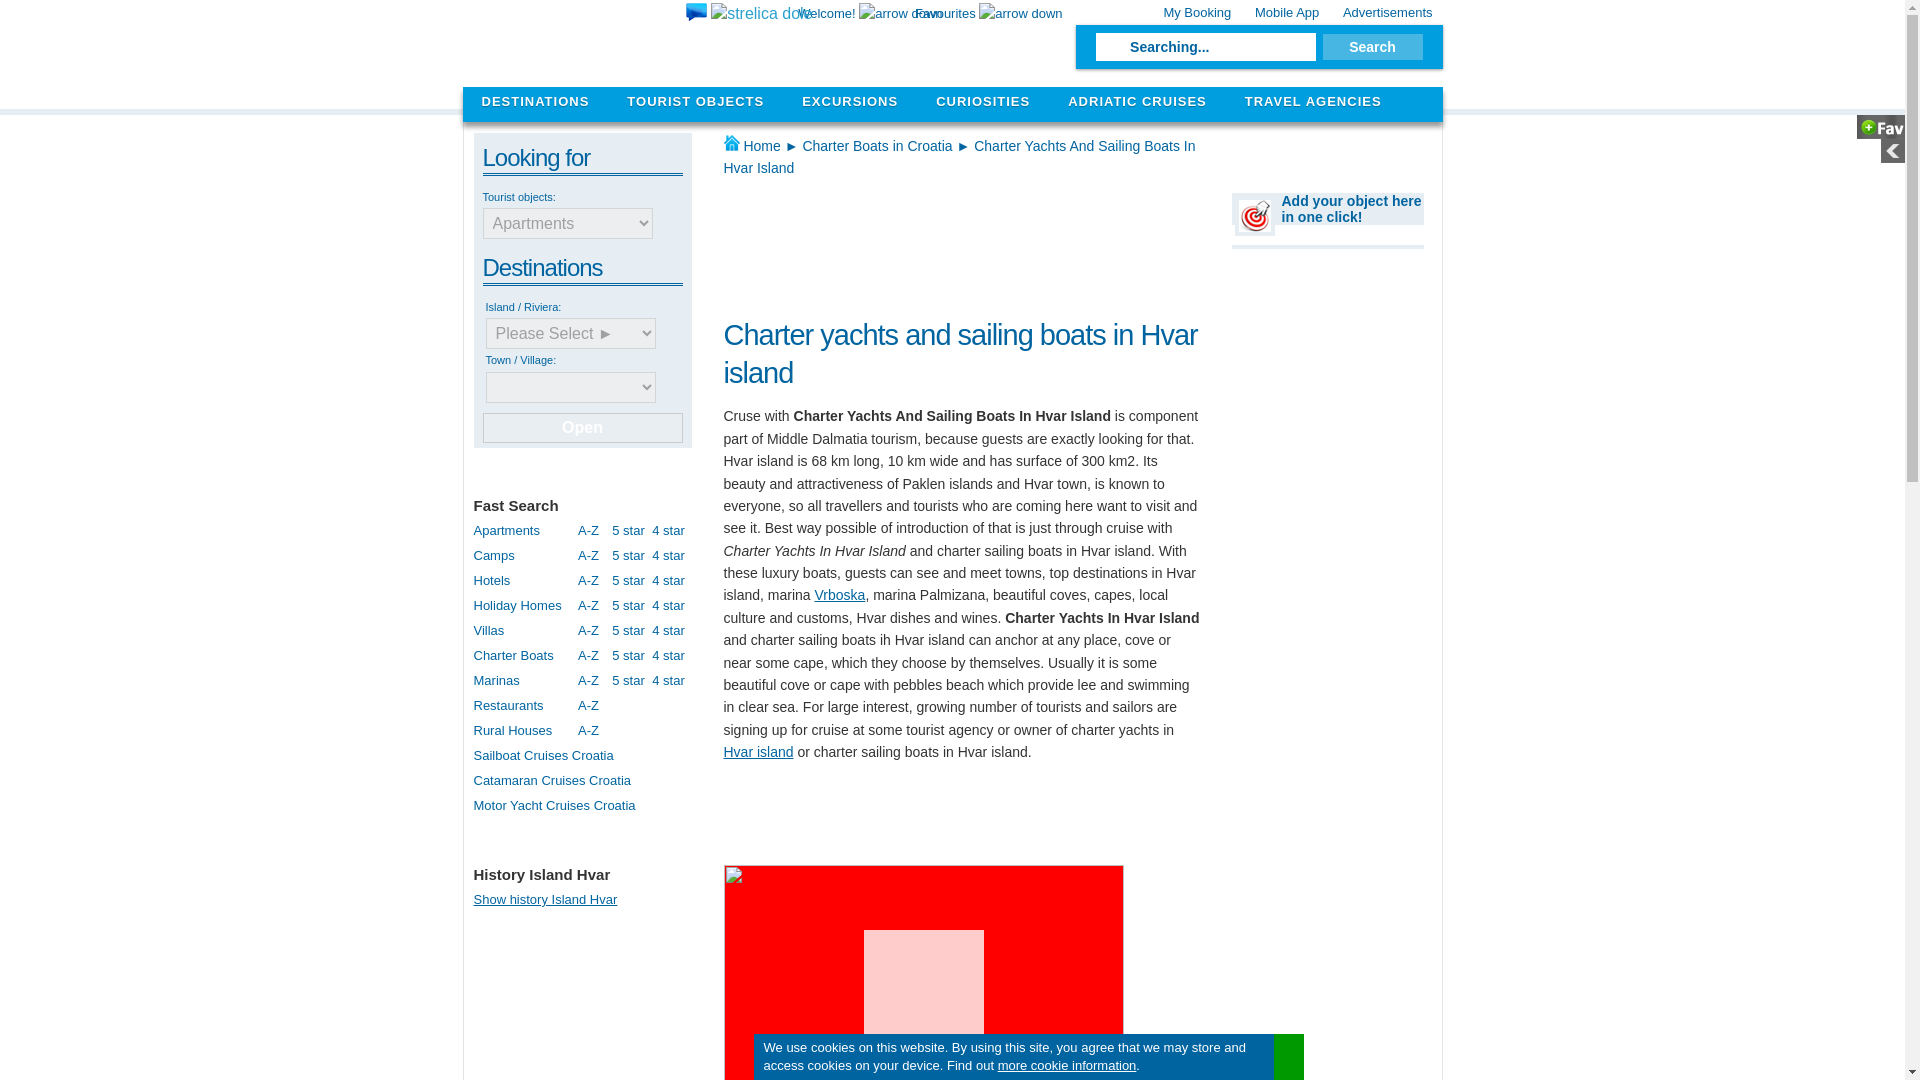 The width and height of the screenshot is (1920, 1080). Describe the element at coordinates (1196, 12) in the screenshot. I see `My Booking` at that location.